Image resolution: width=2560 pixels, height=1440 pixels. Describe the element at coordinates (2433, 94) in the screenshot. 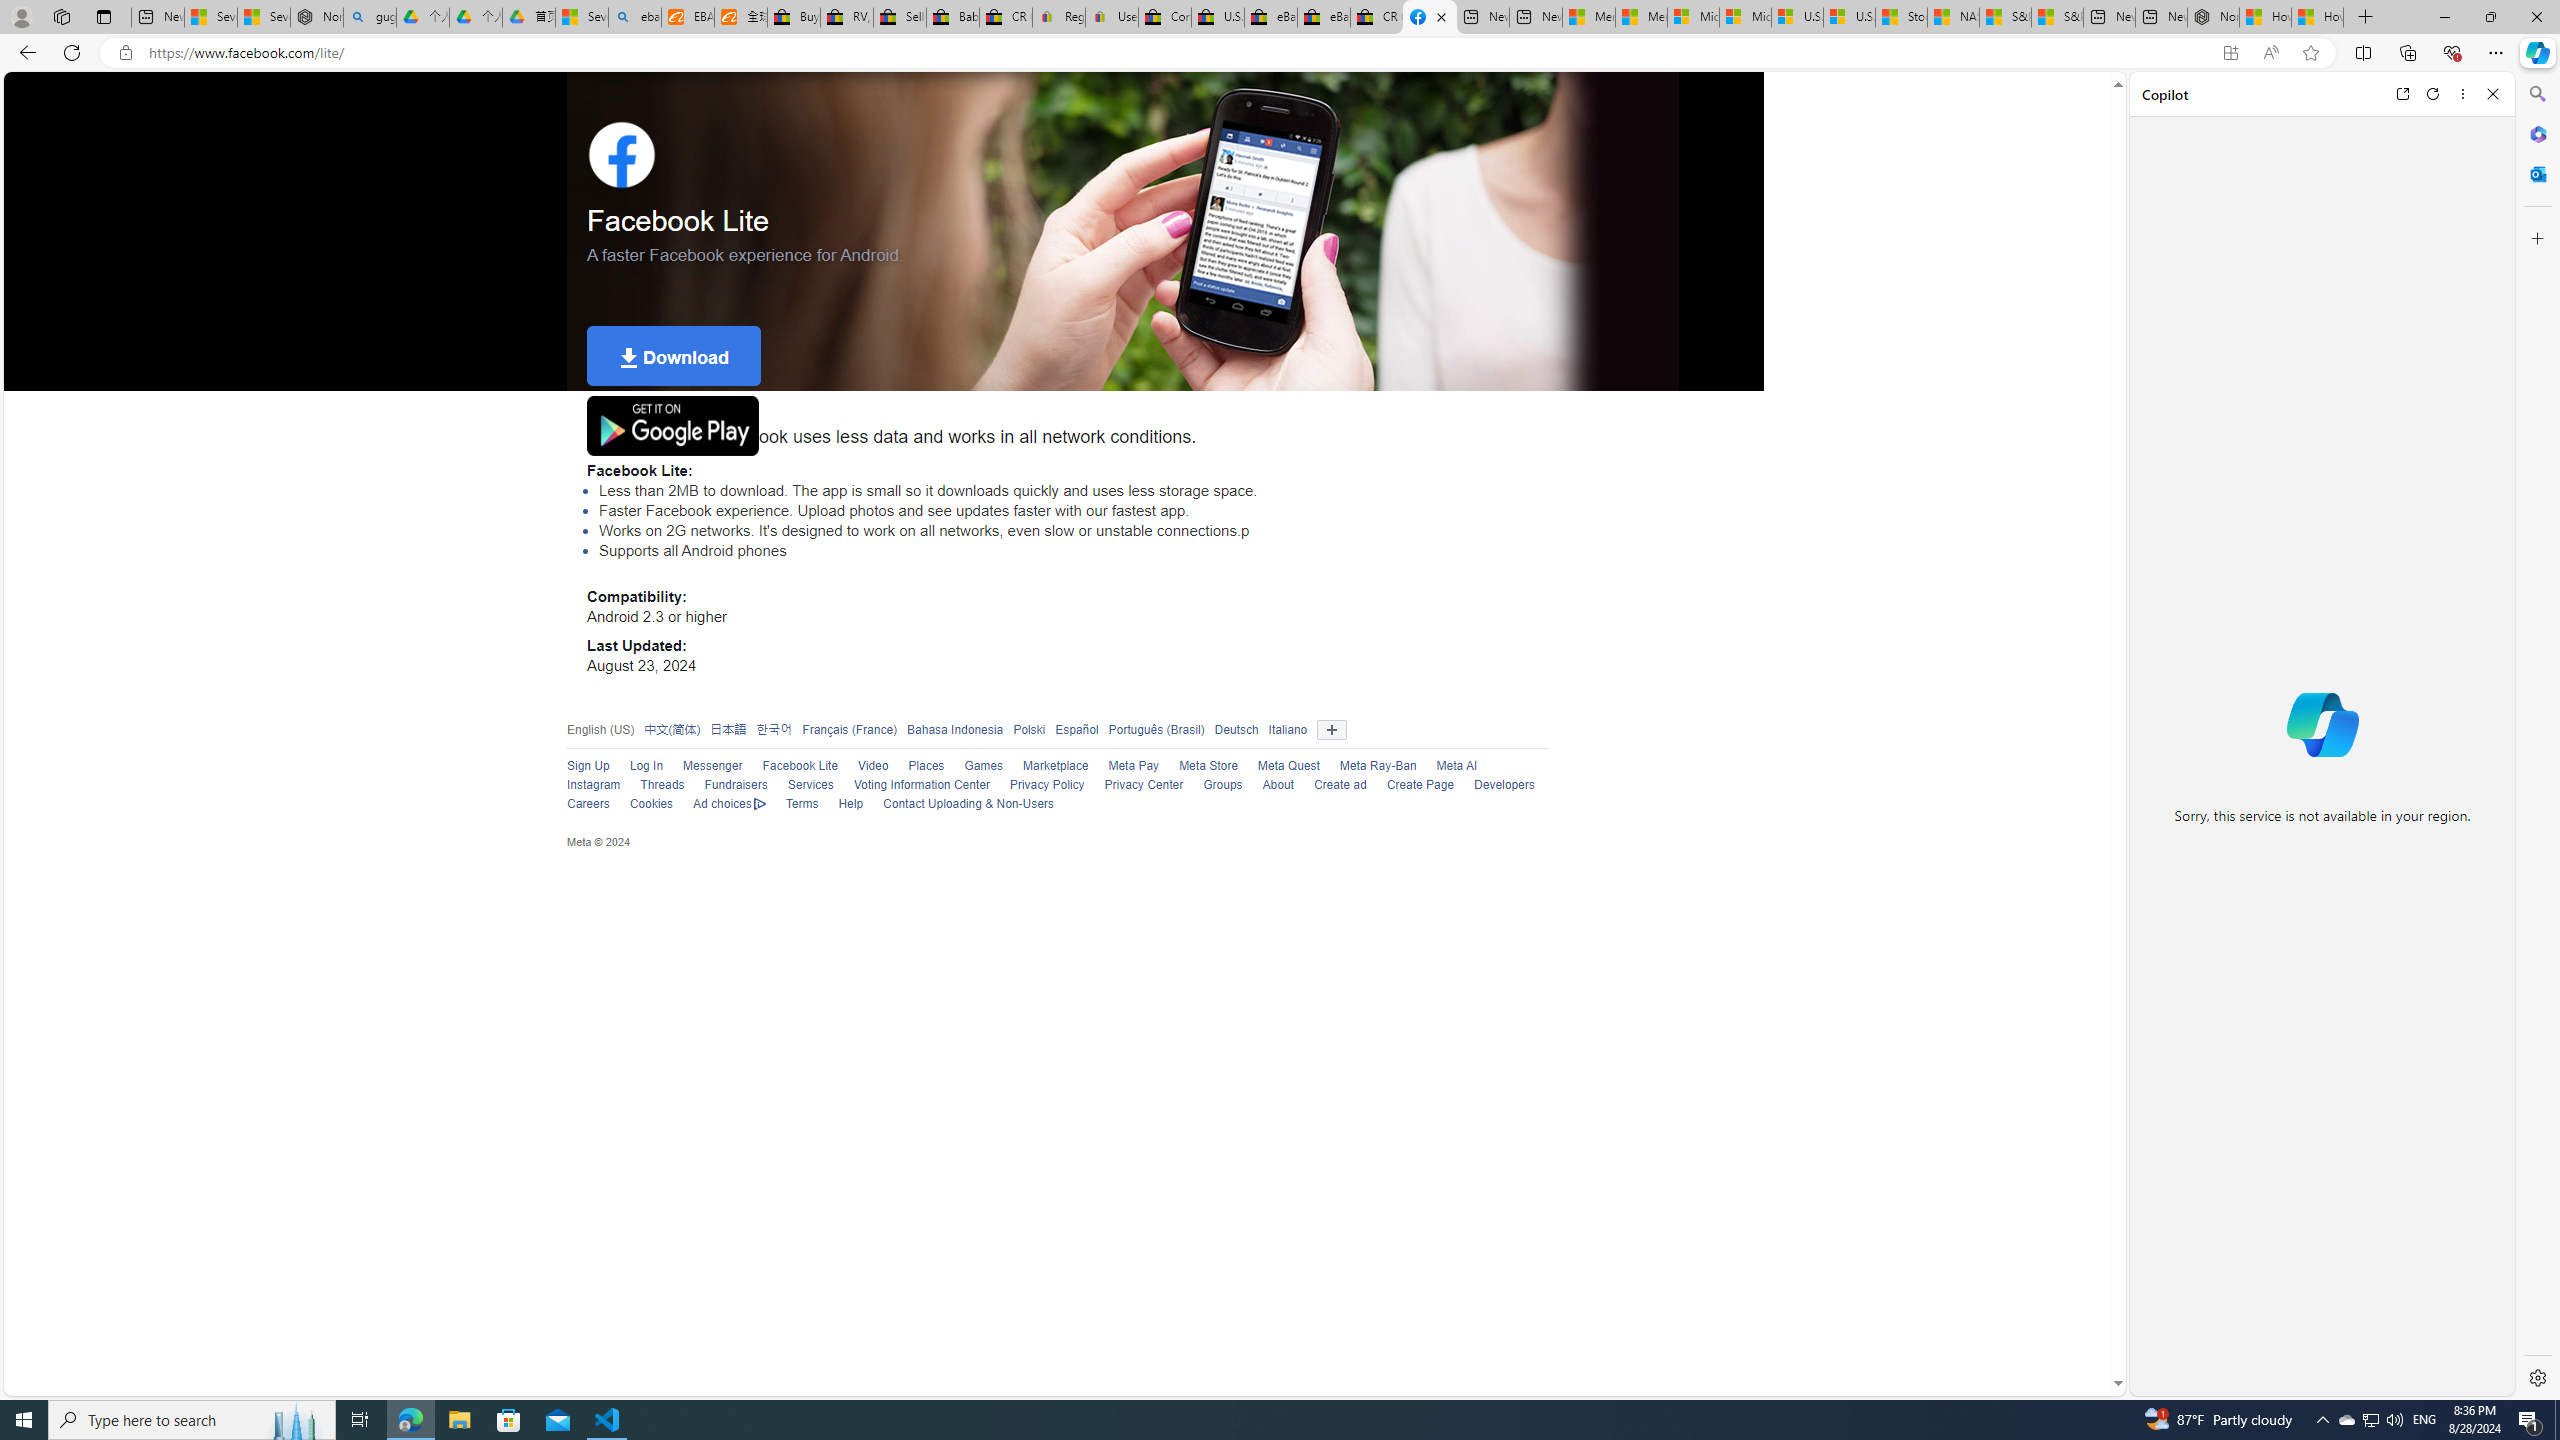

I see `Refresh` at that location.